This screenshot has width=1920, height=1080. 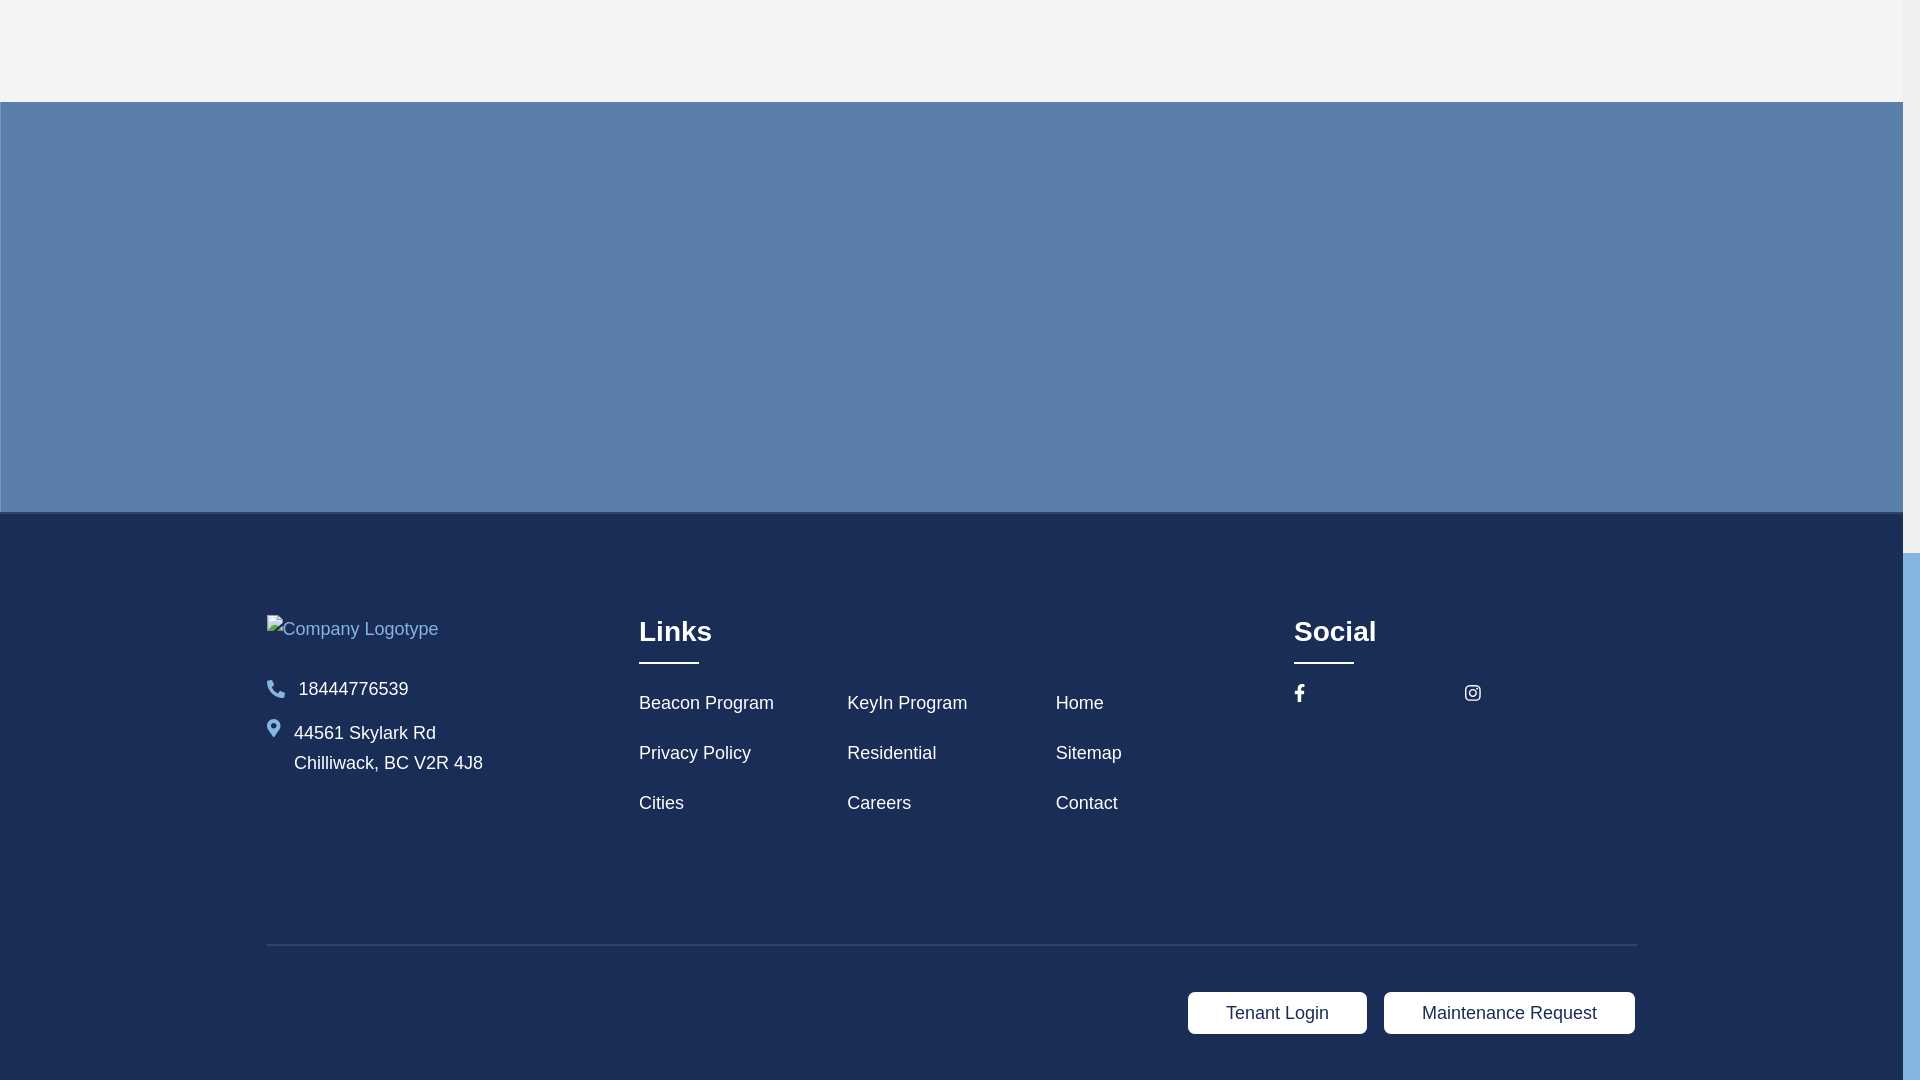 What do you see at coordinates (950, 754) in the screenshot?
I see `Residential` at bounding box center [950, 754].